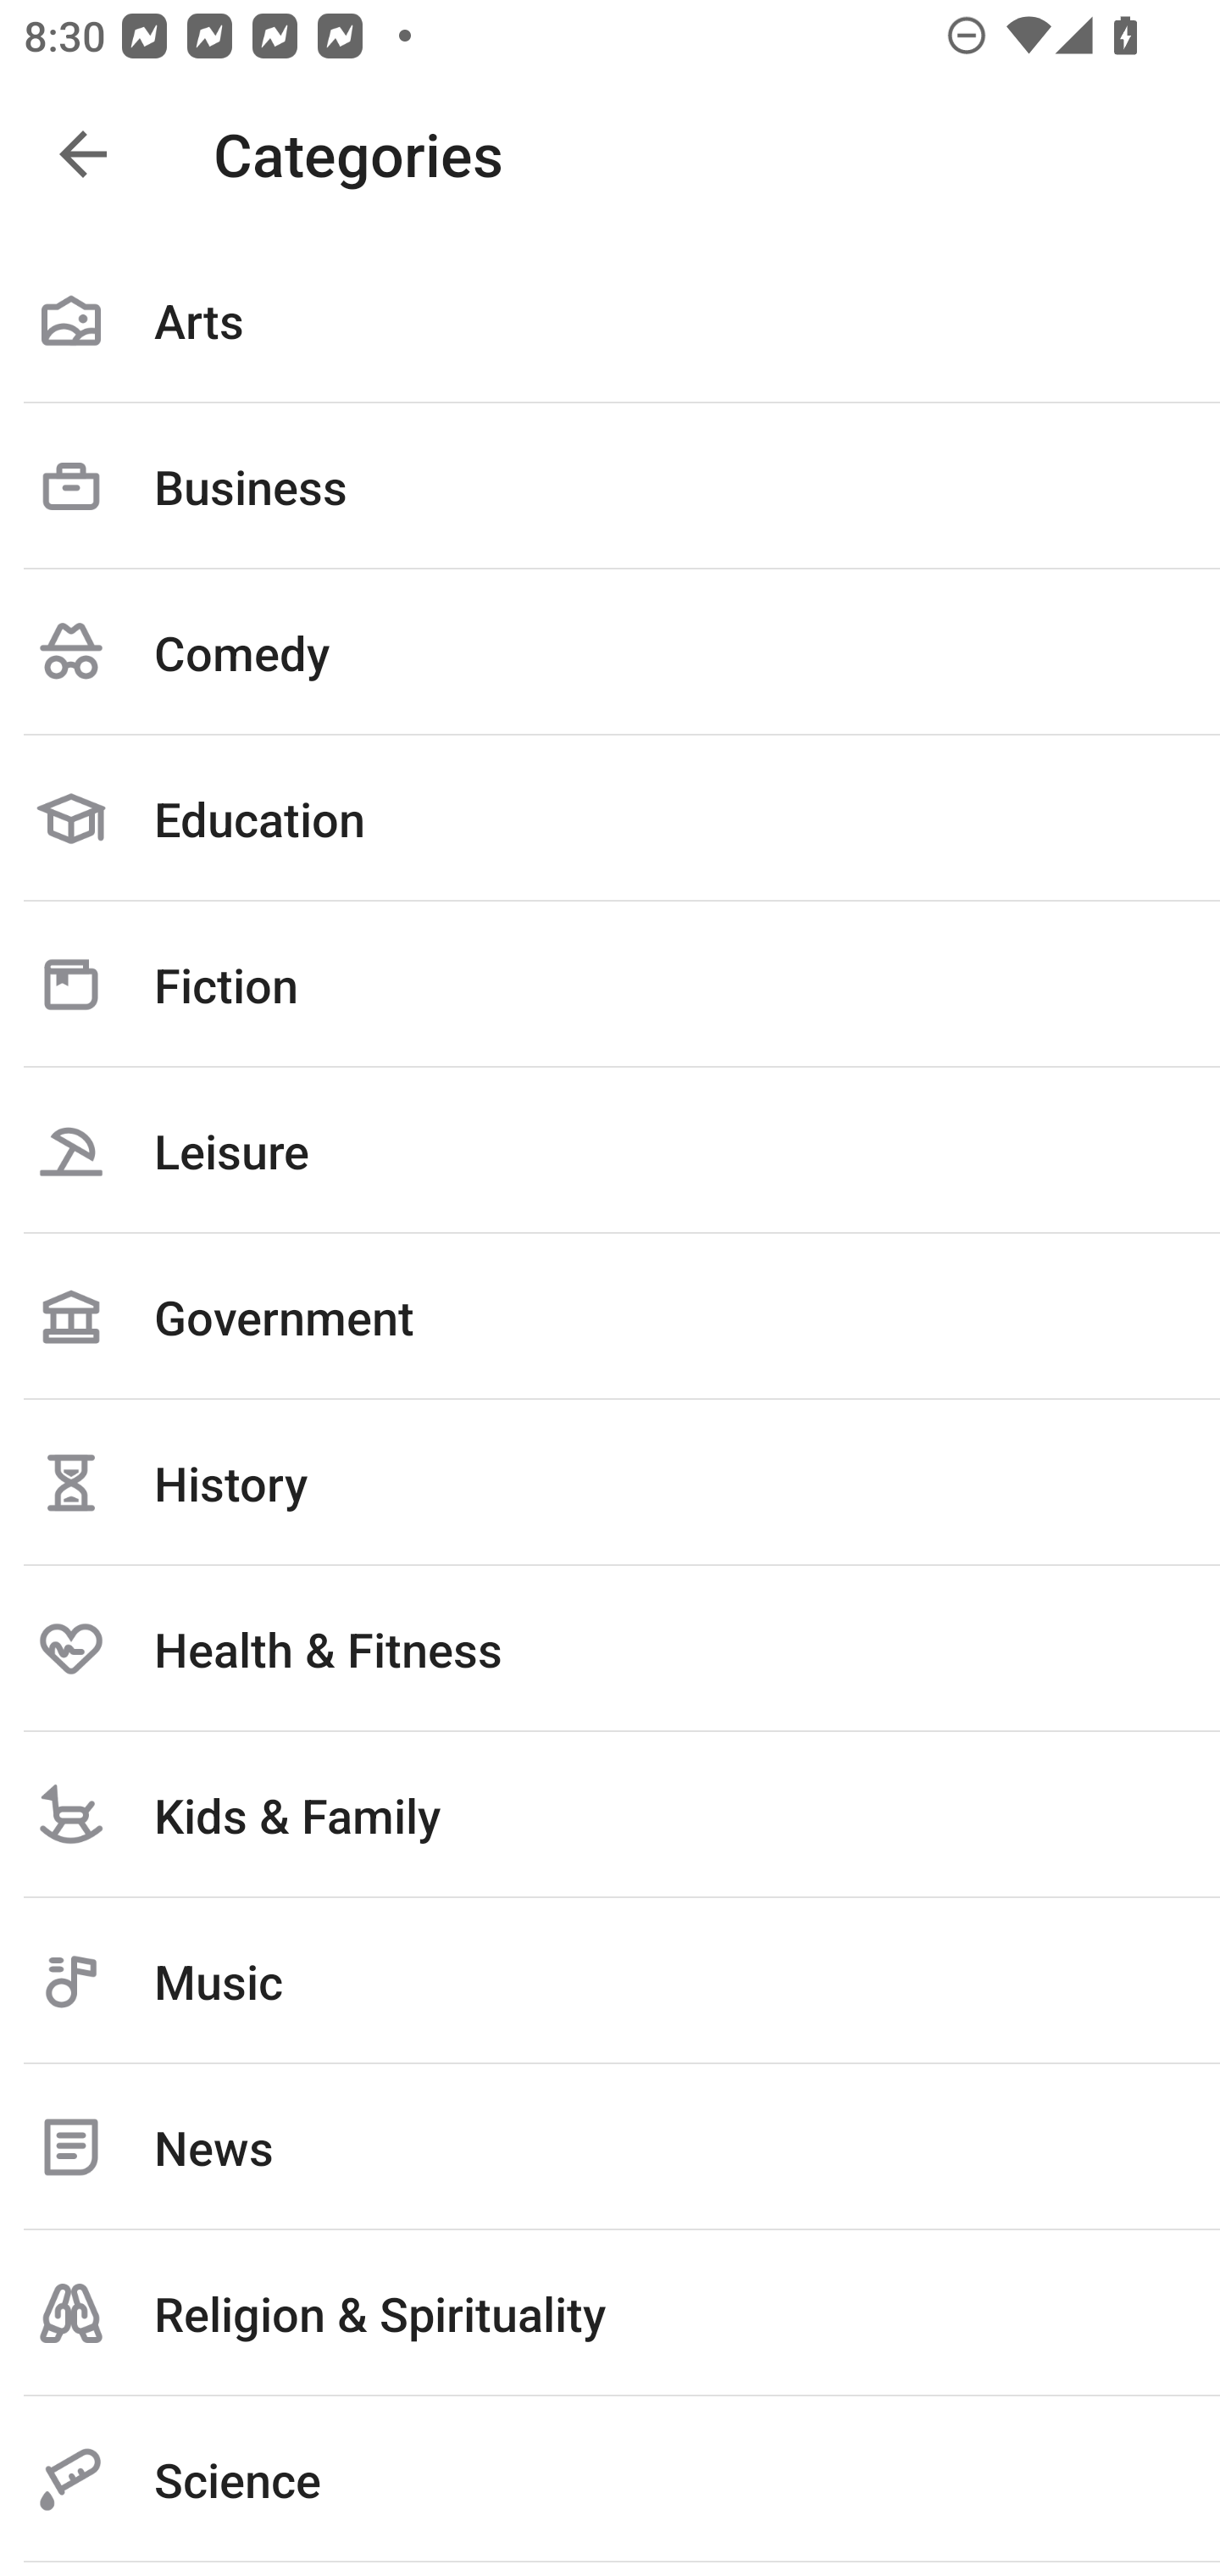 Image resolution: width=1220 pixels, height=2576 pixels. I want to click on Science, so click(610, 2479).